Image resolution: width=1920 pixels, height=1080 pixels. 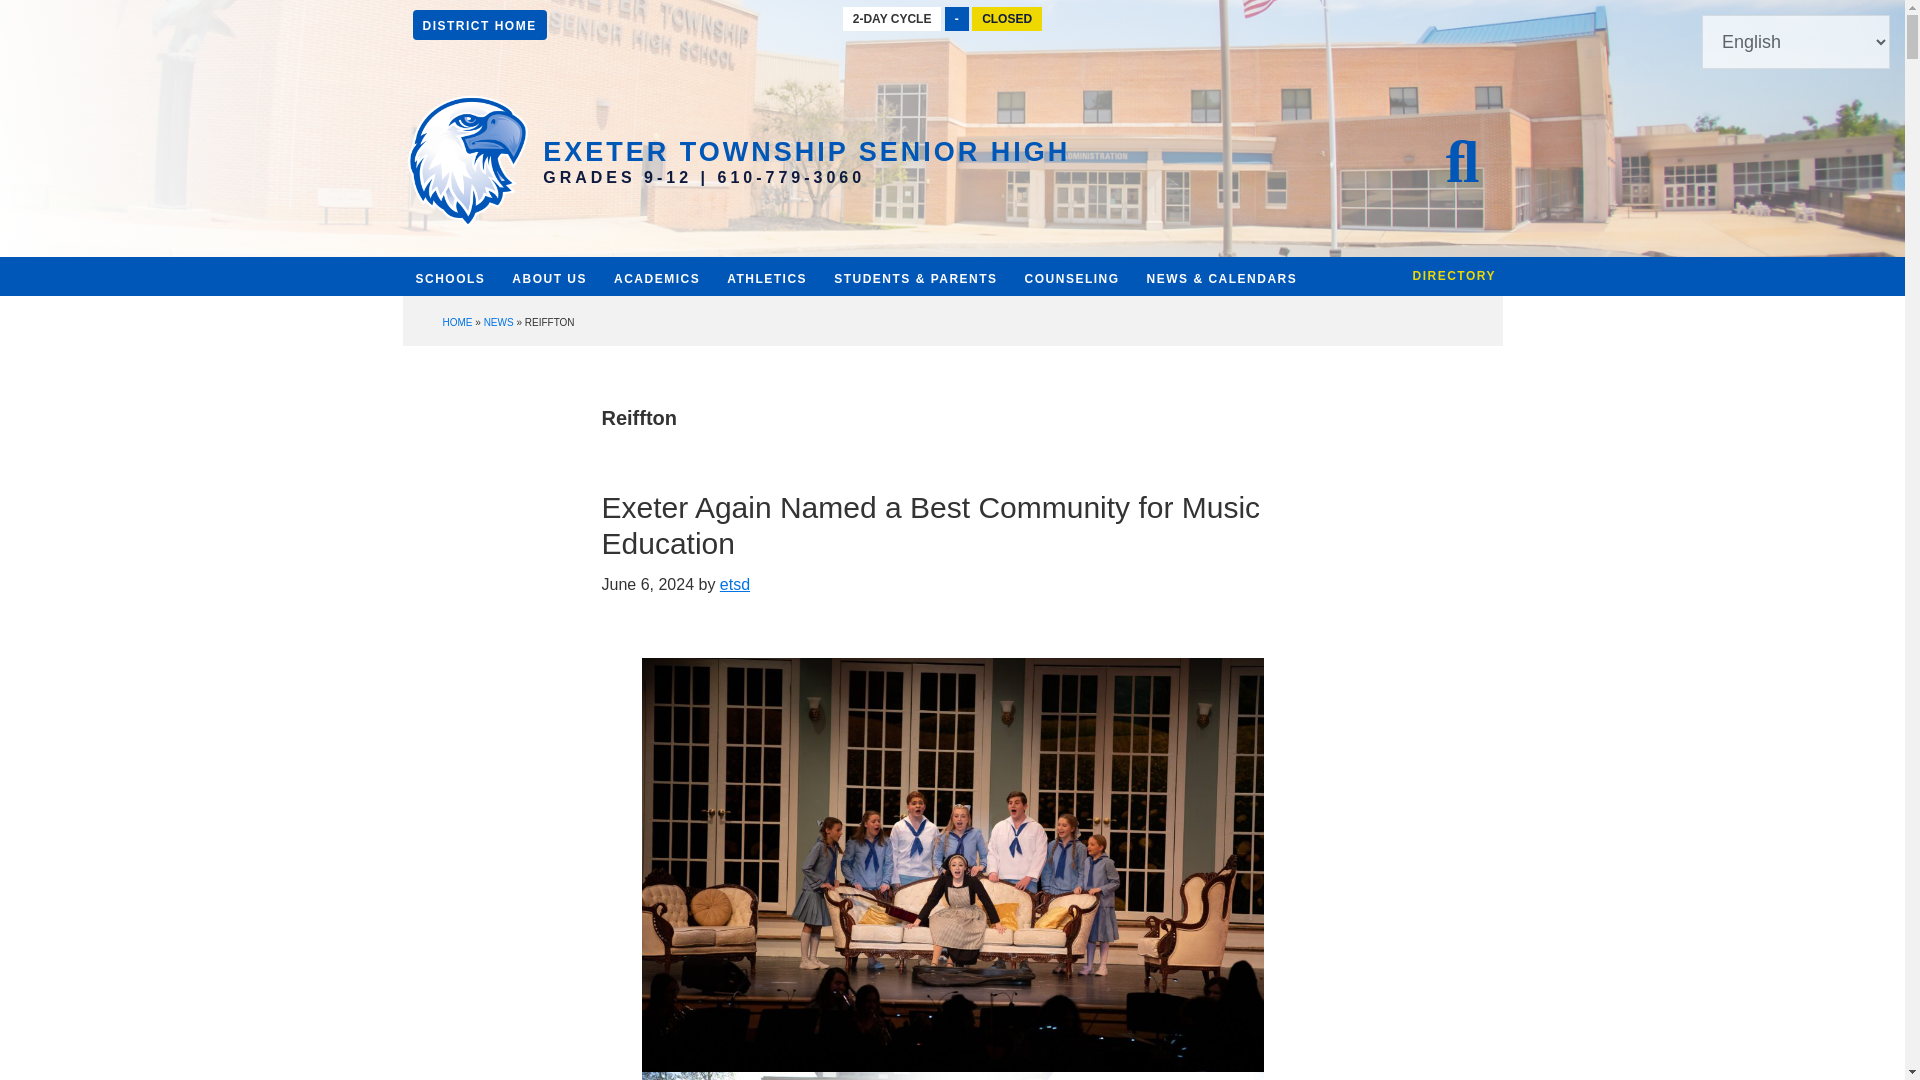 What do you see at coordinates (449, 288) in the screenshot?
I see `SCHOOLS` at bounding box center [449, 288].